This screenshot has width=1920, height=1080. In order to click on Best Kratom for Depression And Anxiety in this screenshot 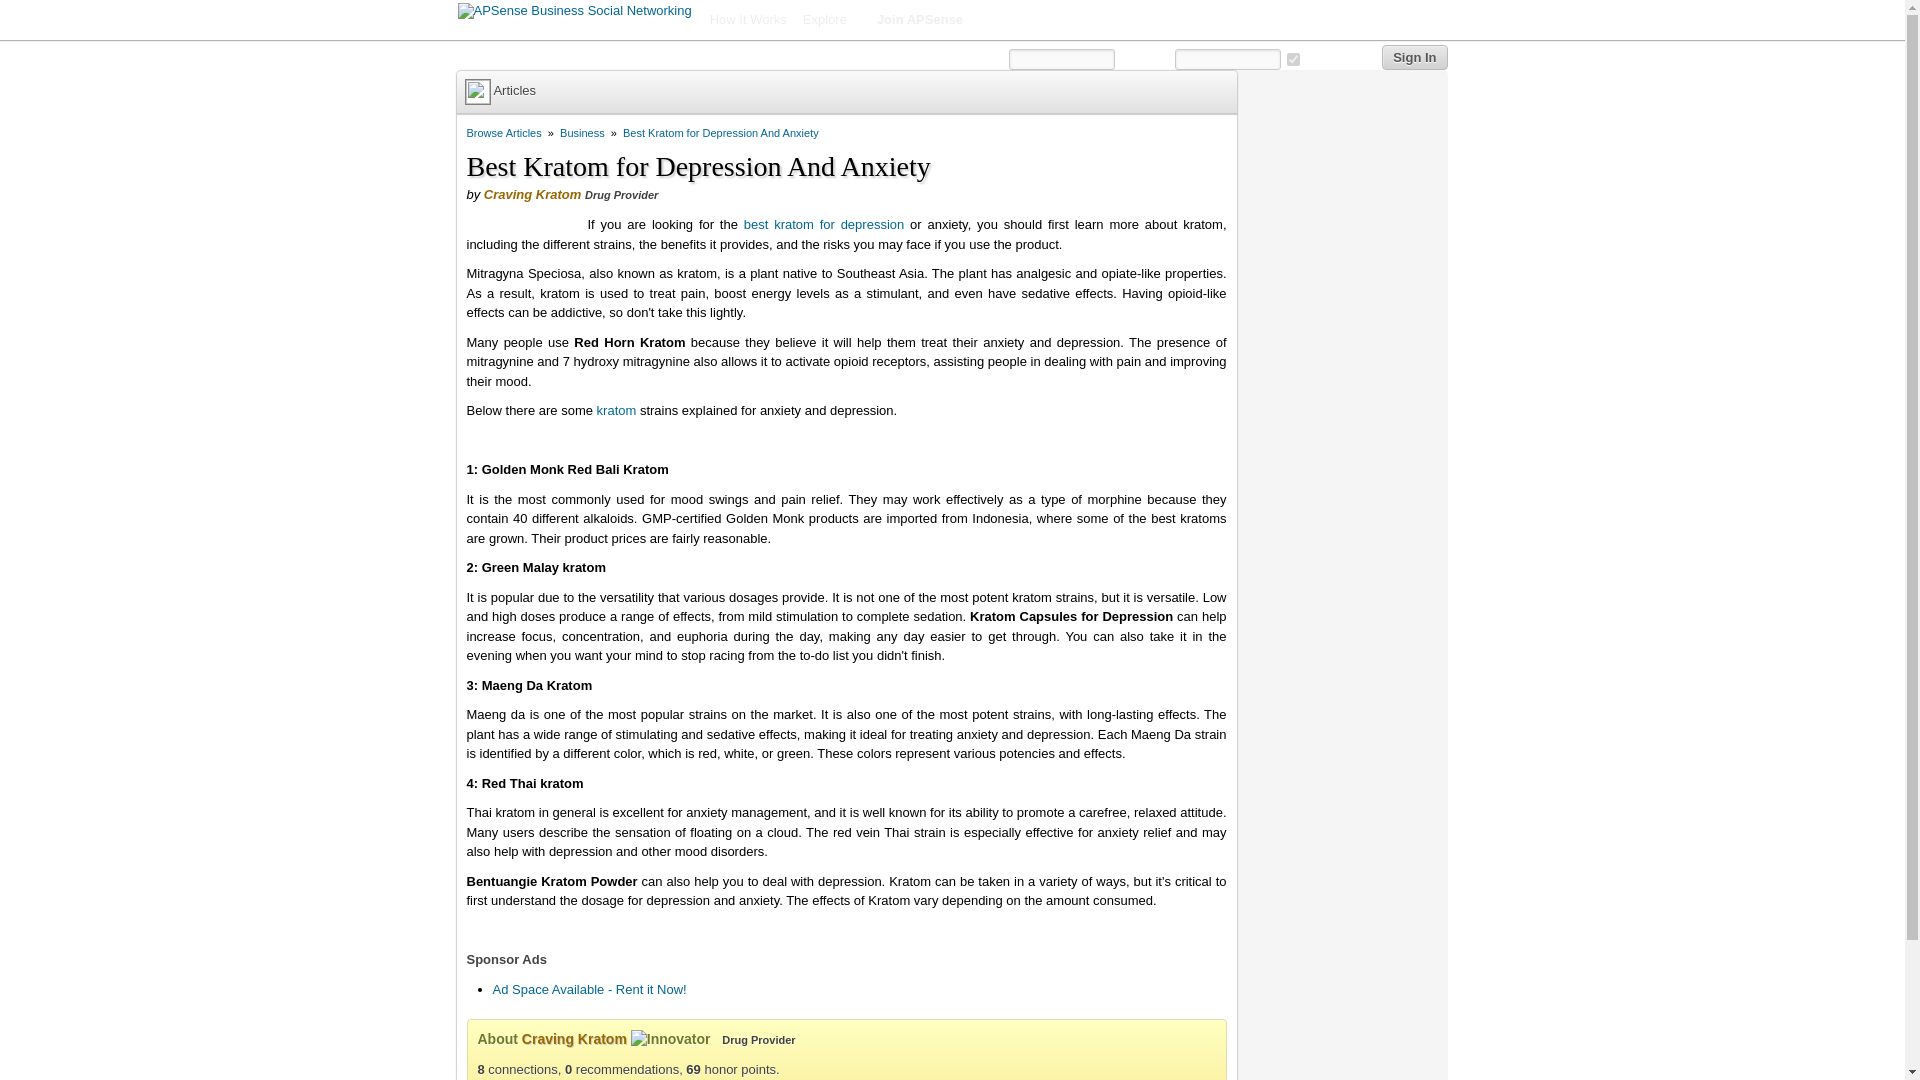, I will do `click(720, 133)`.